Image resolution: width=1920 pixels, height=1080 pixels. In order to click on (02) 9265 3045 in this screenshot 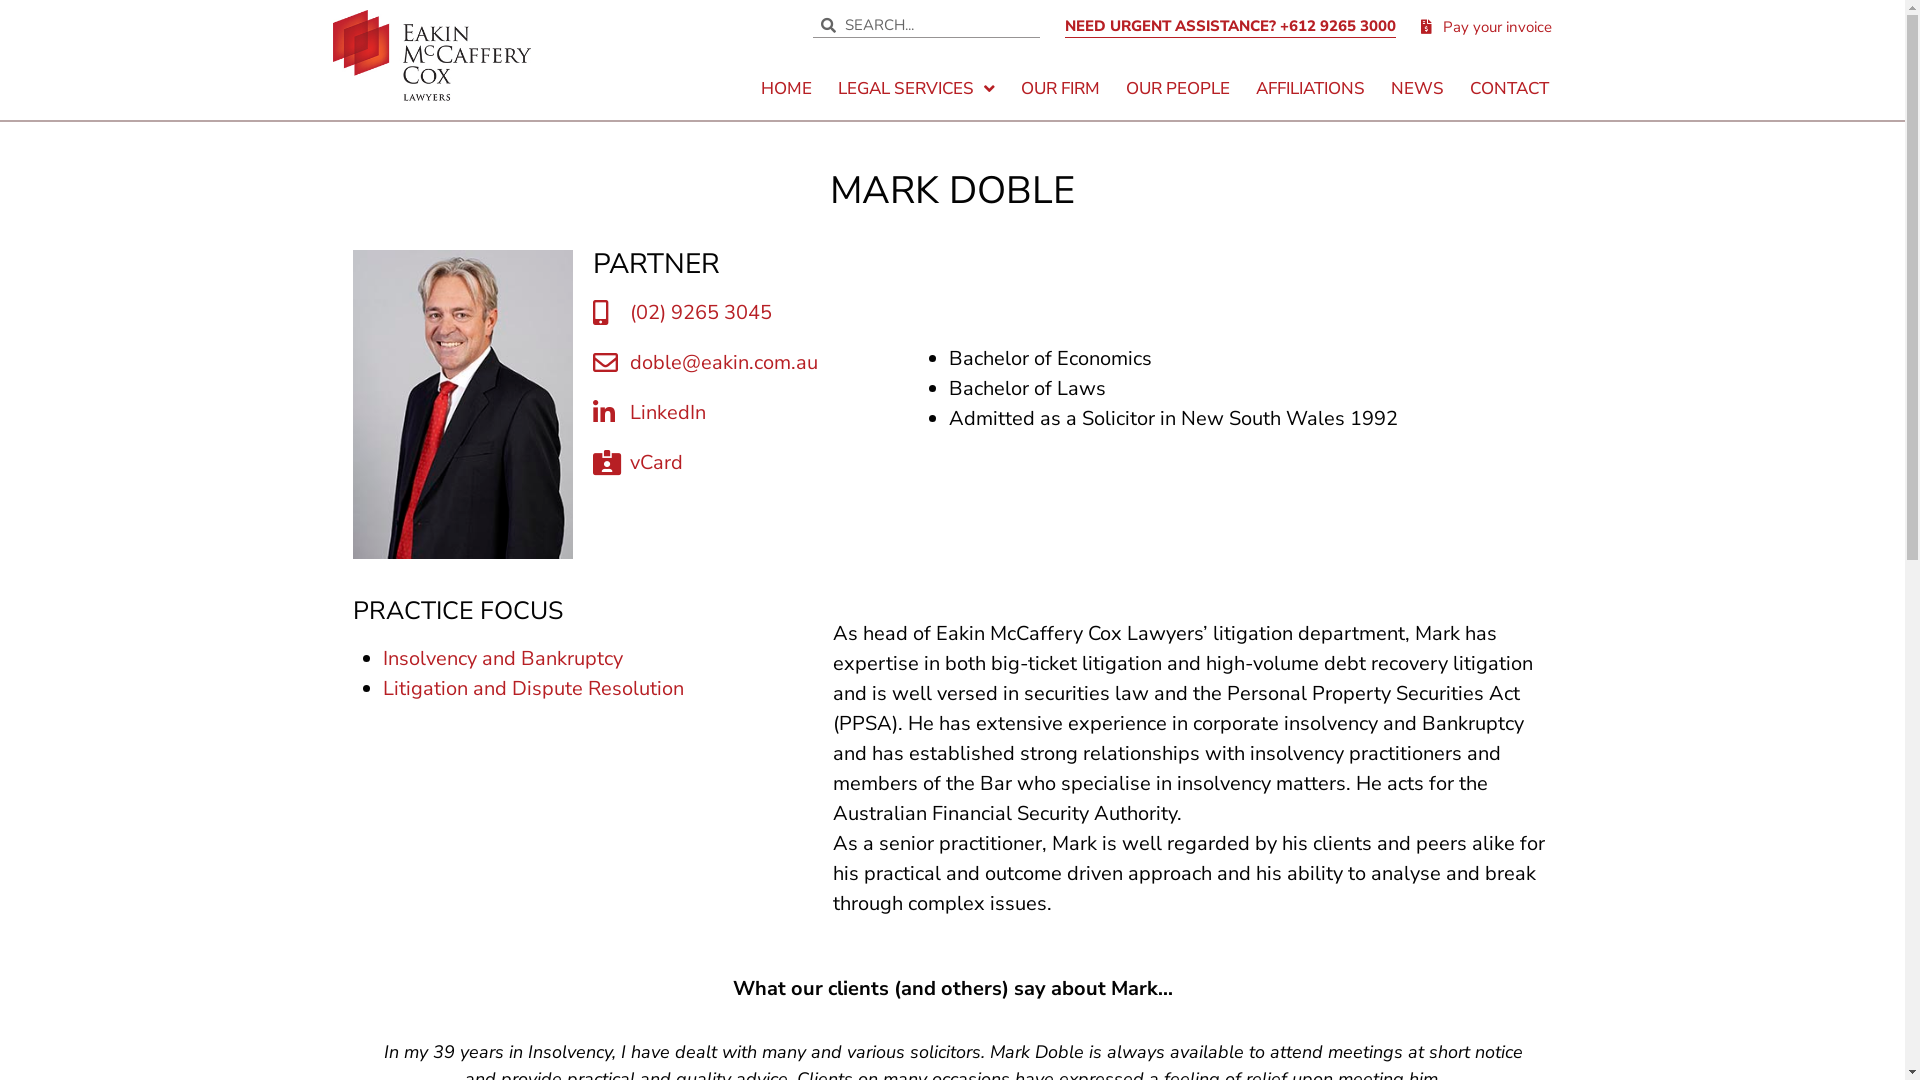, I will do `click(761, 313)`.